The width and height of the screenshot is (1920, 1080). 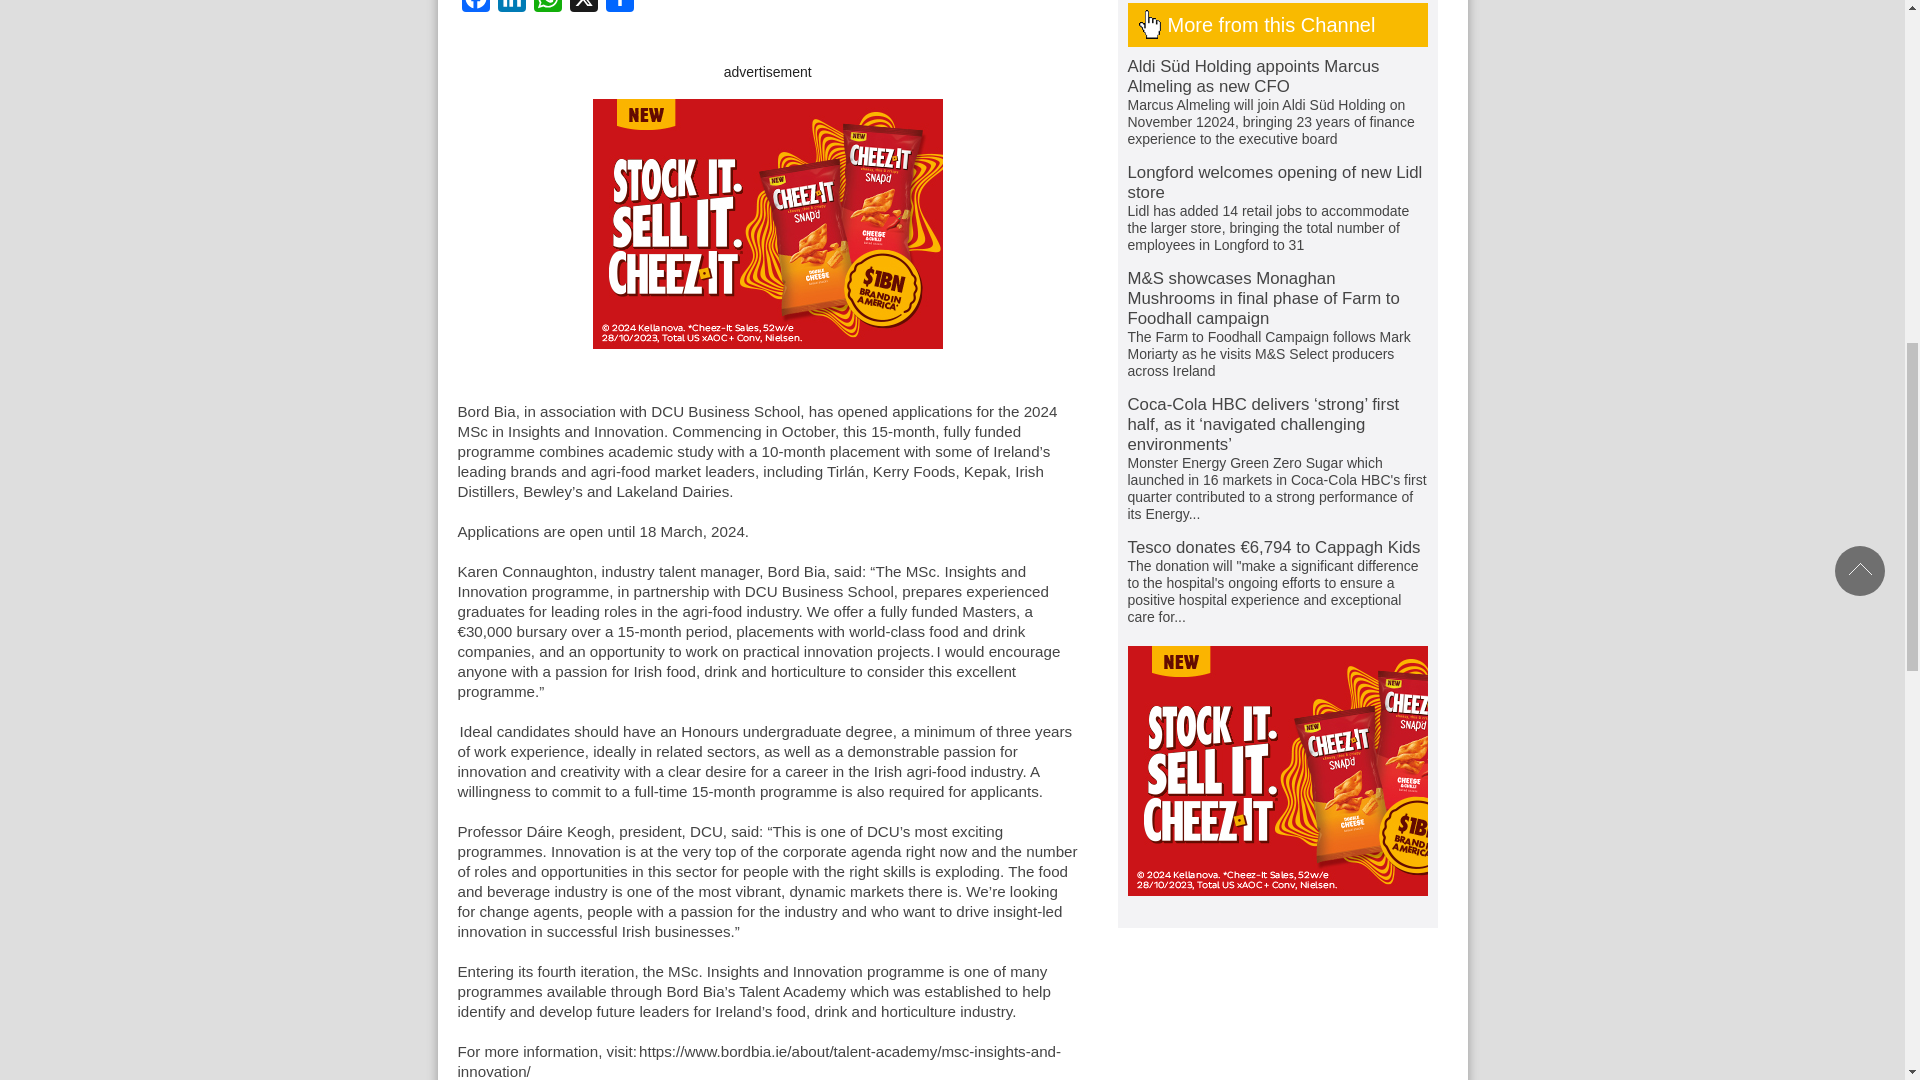 I want to click on WhatsApp, so click(x=548, y=8).